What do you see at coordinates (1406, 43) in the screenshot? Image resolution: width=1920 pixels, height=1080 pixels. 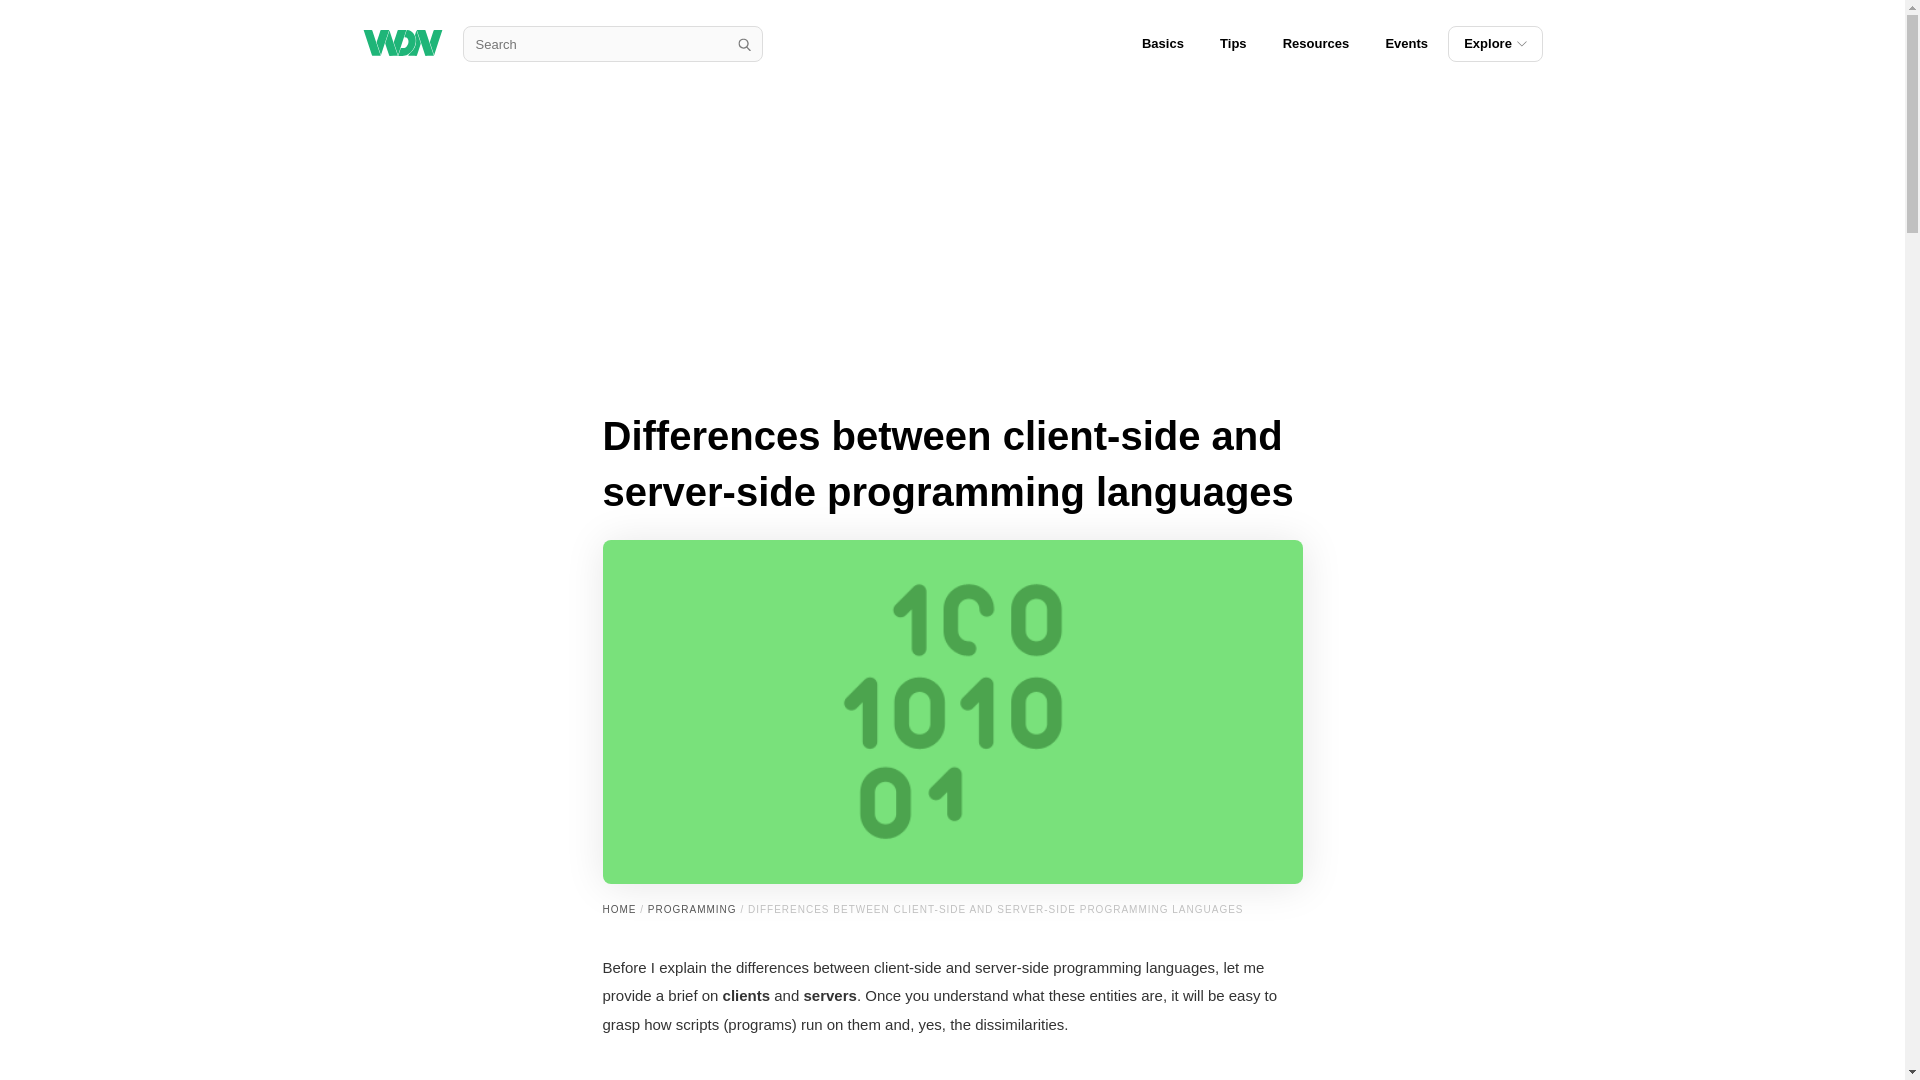 I see `Events` at bounding box center [1406, 43].